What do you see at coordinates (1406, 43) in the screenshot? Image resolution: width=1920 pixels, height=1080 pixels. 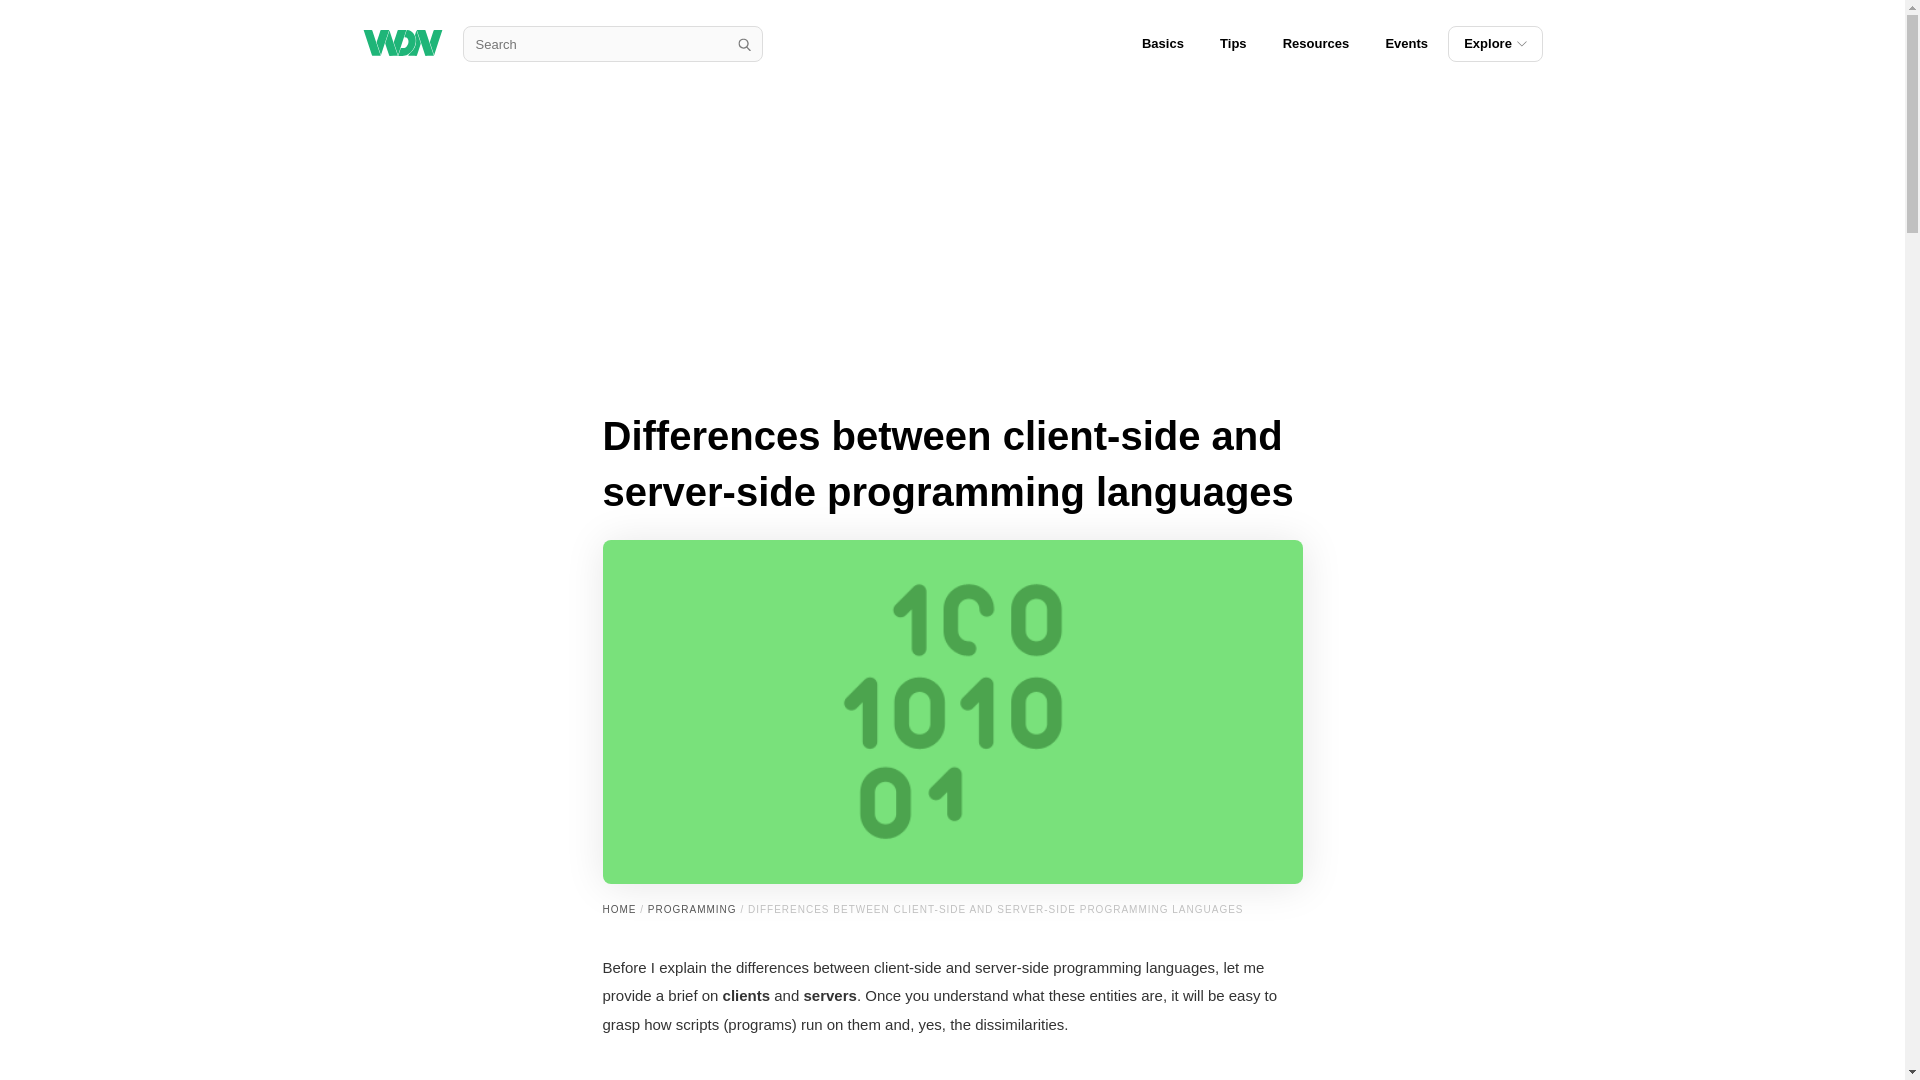 I see `Events` at bounding box center [1406, 43].